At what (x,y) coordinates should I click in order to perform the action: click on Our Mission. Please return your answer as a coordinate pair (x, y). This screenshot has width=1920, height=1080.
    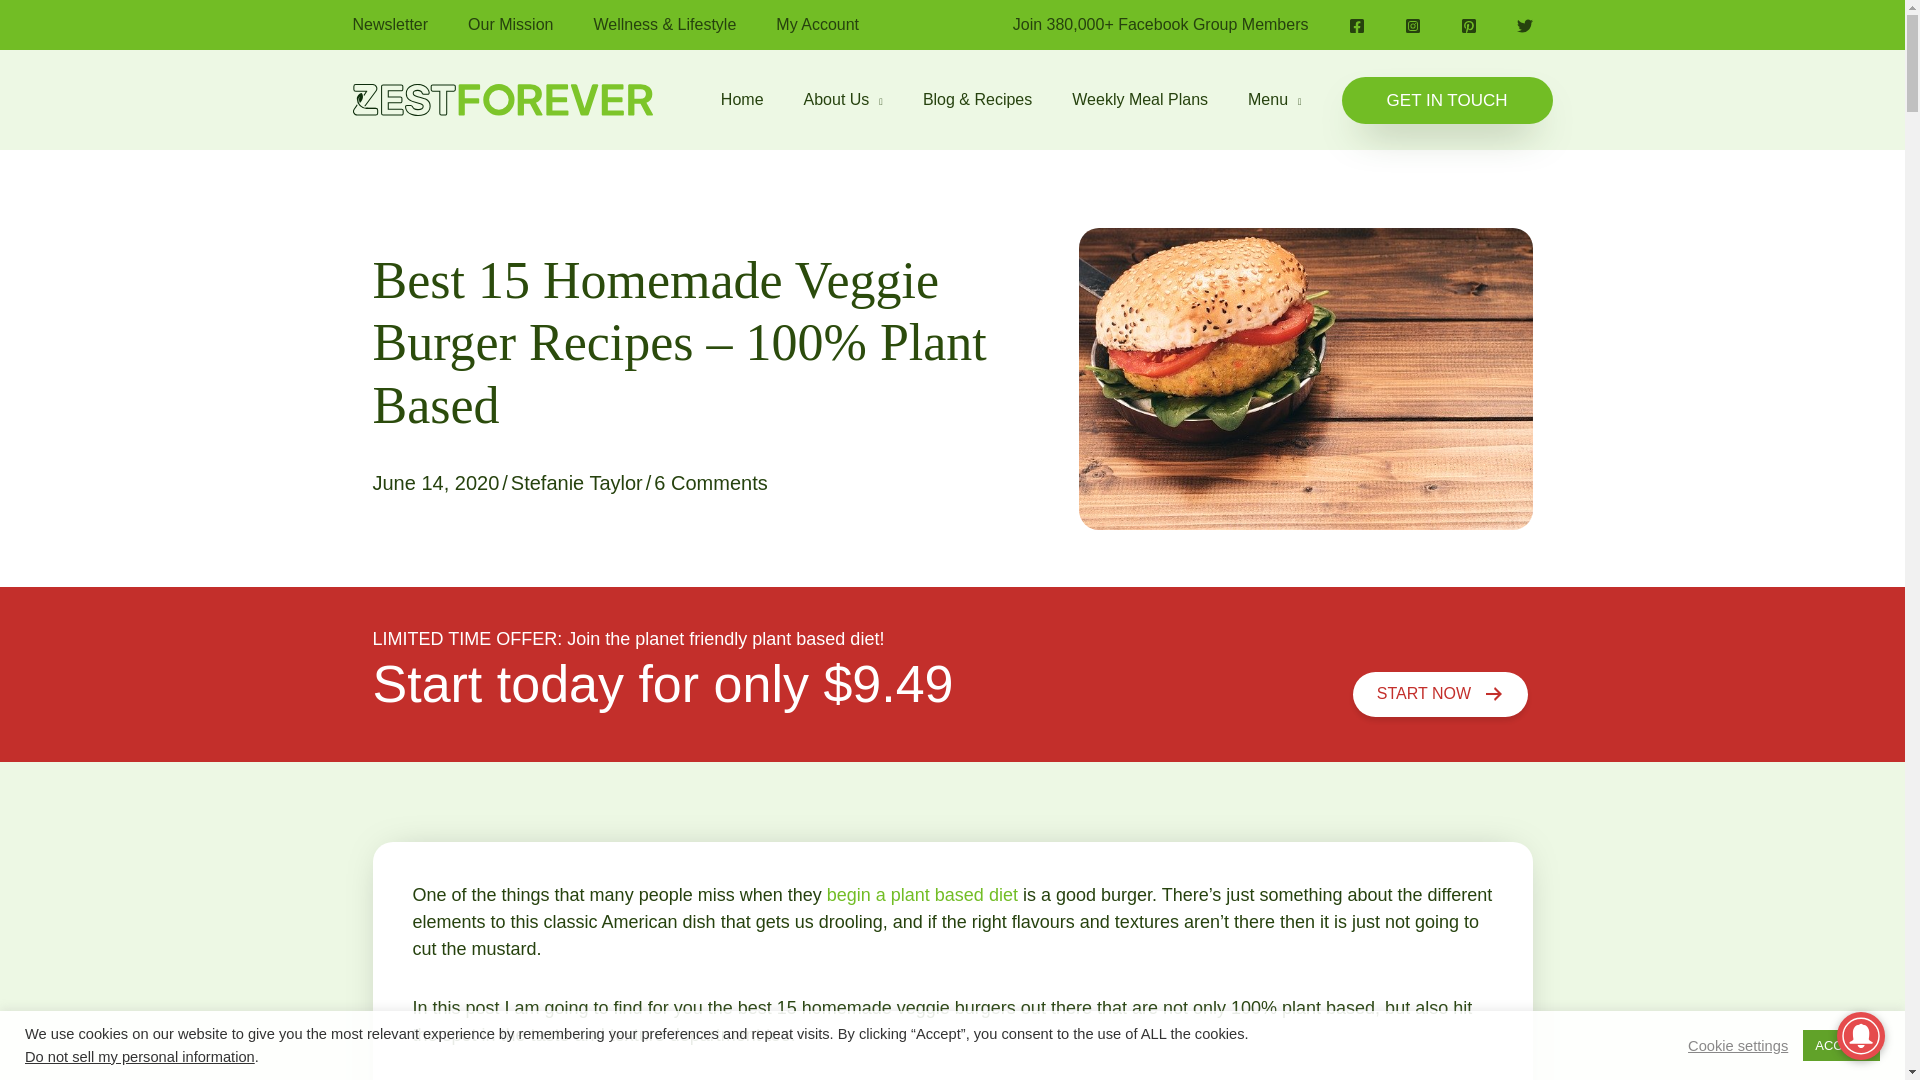
    Looking at the image, I should click on (530, 24).